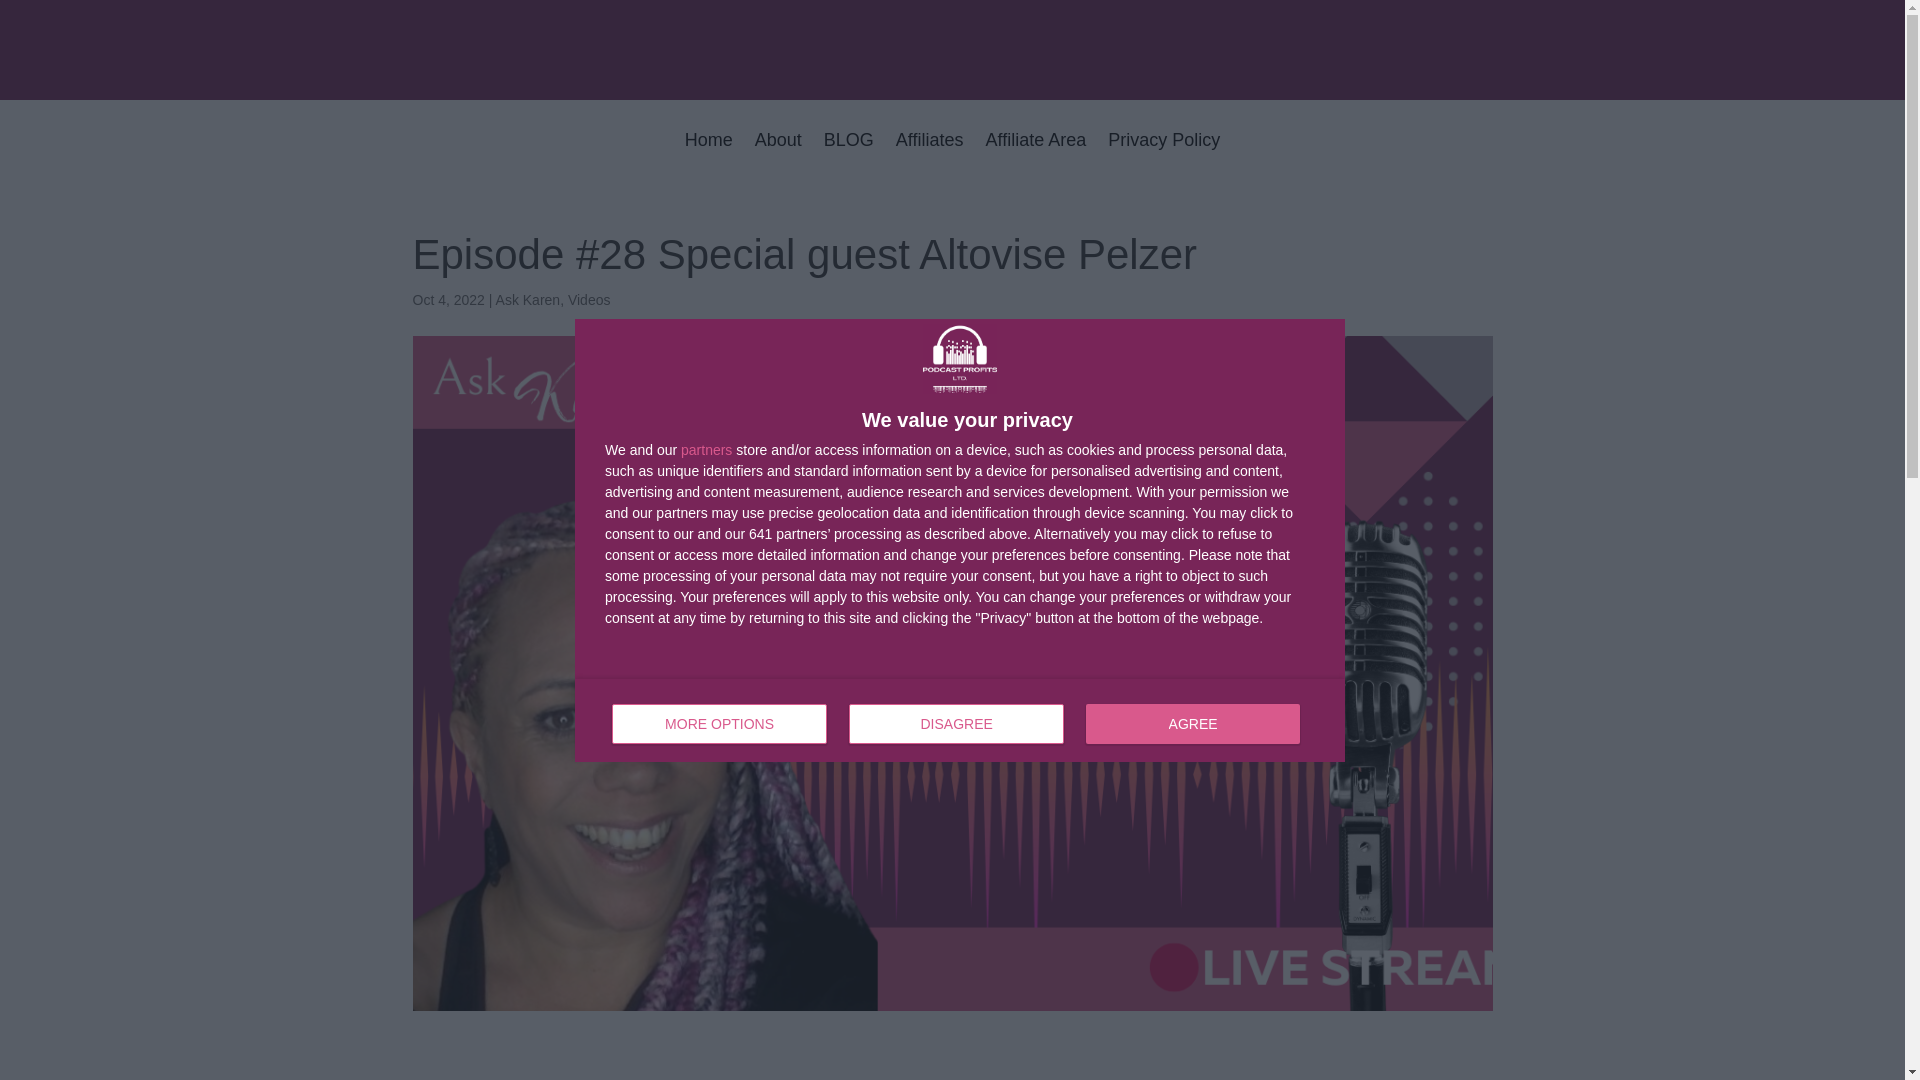 The height and width of the screenshot is (1080, 1920). What do you see at coordinates (589, 299) in the screenshot?
I see `Affiliates` at bounding box center [589, 299].